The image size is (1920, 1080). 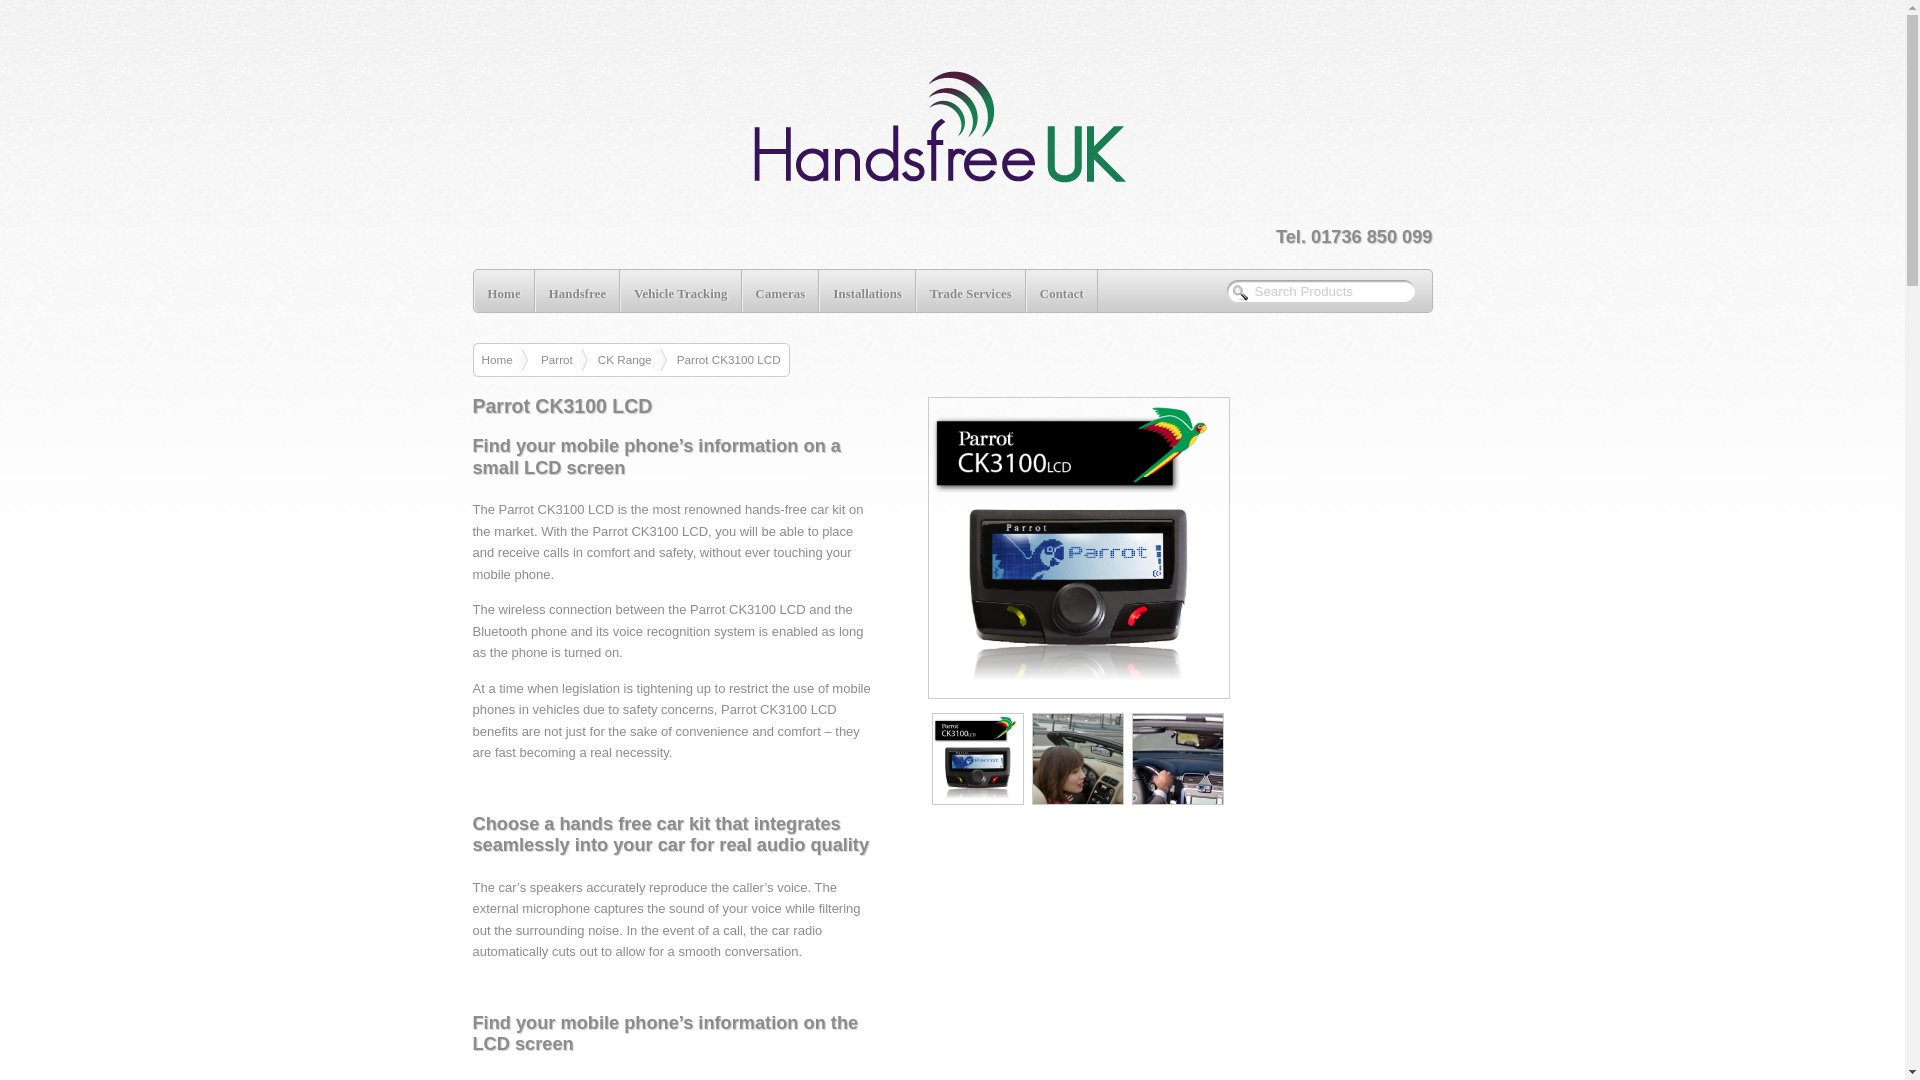 I want to click on Contact, so click(x=1062, y=291).